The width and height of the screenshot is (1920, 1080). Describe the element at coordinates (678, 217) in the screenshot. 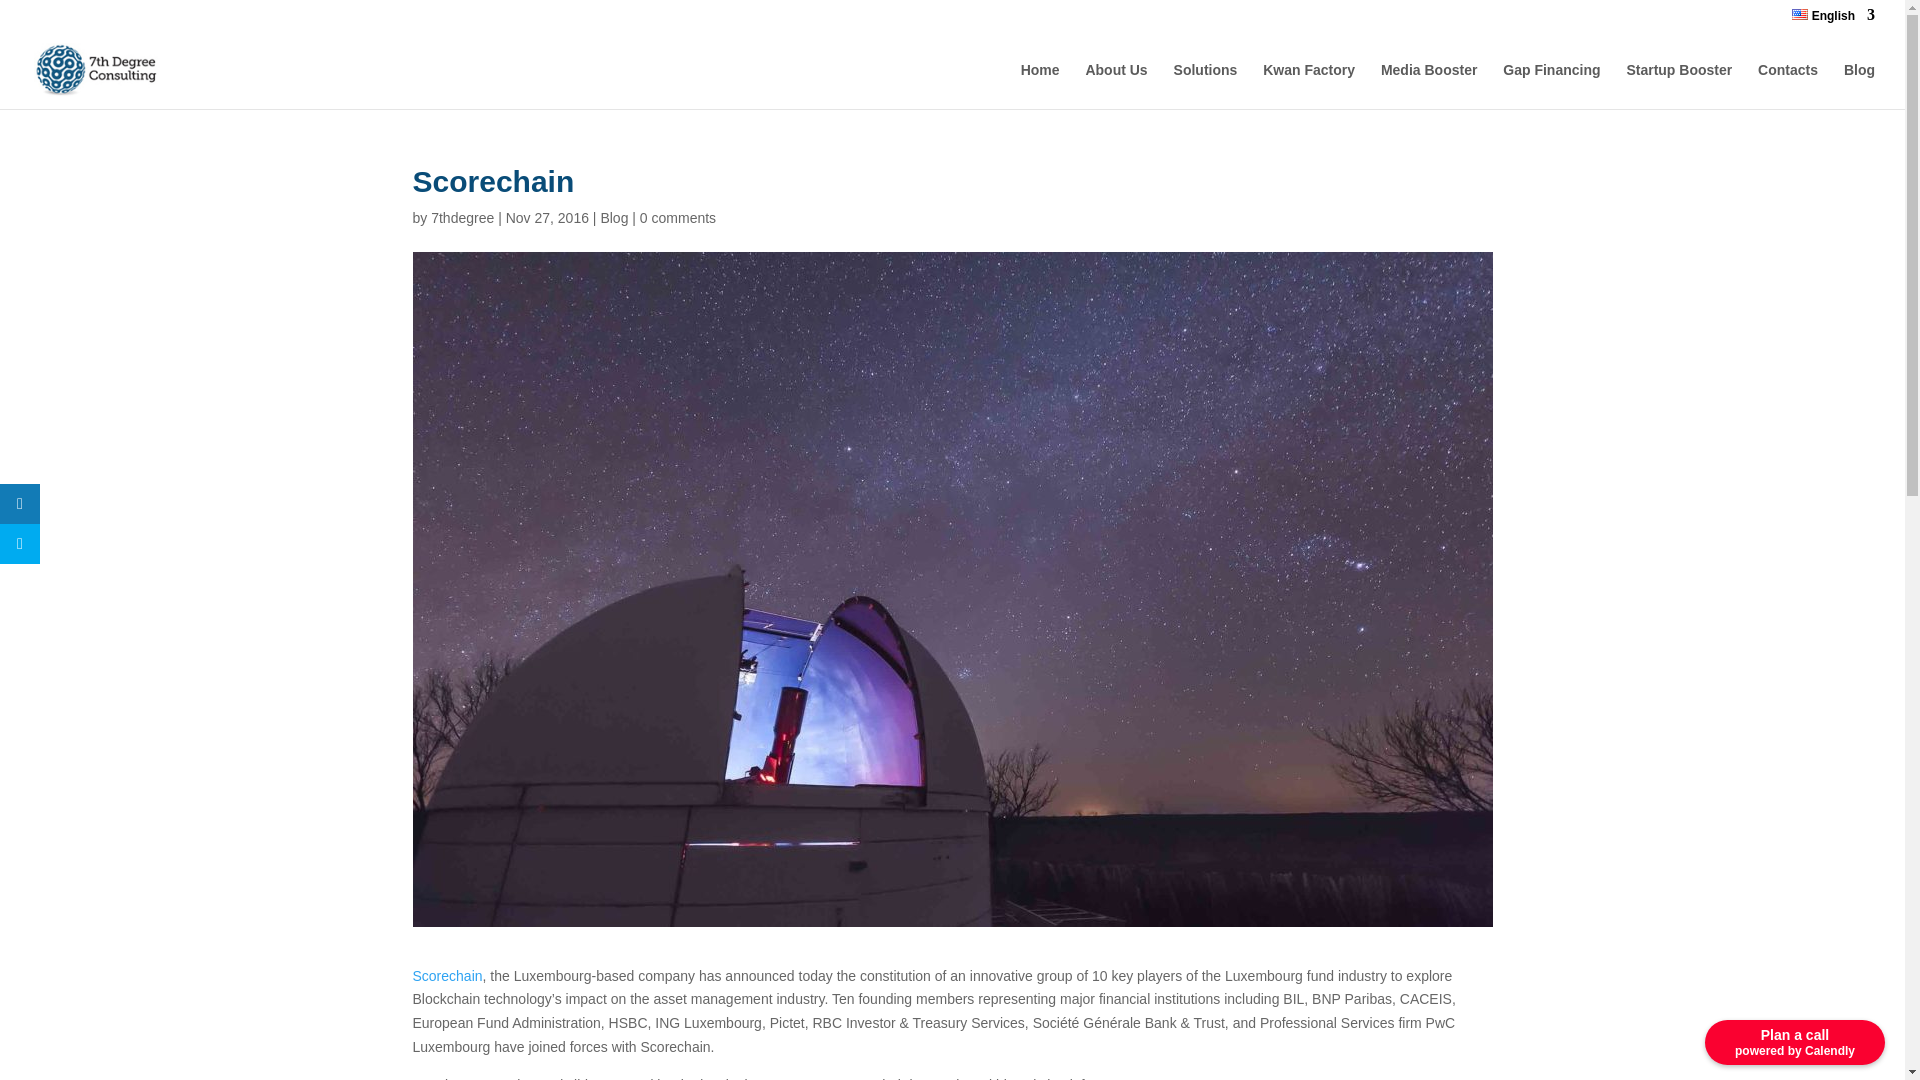

I see `0 comments` at that location.